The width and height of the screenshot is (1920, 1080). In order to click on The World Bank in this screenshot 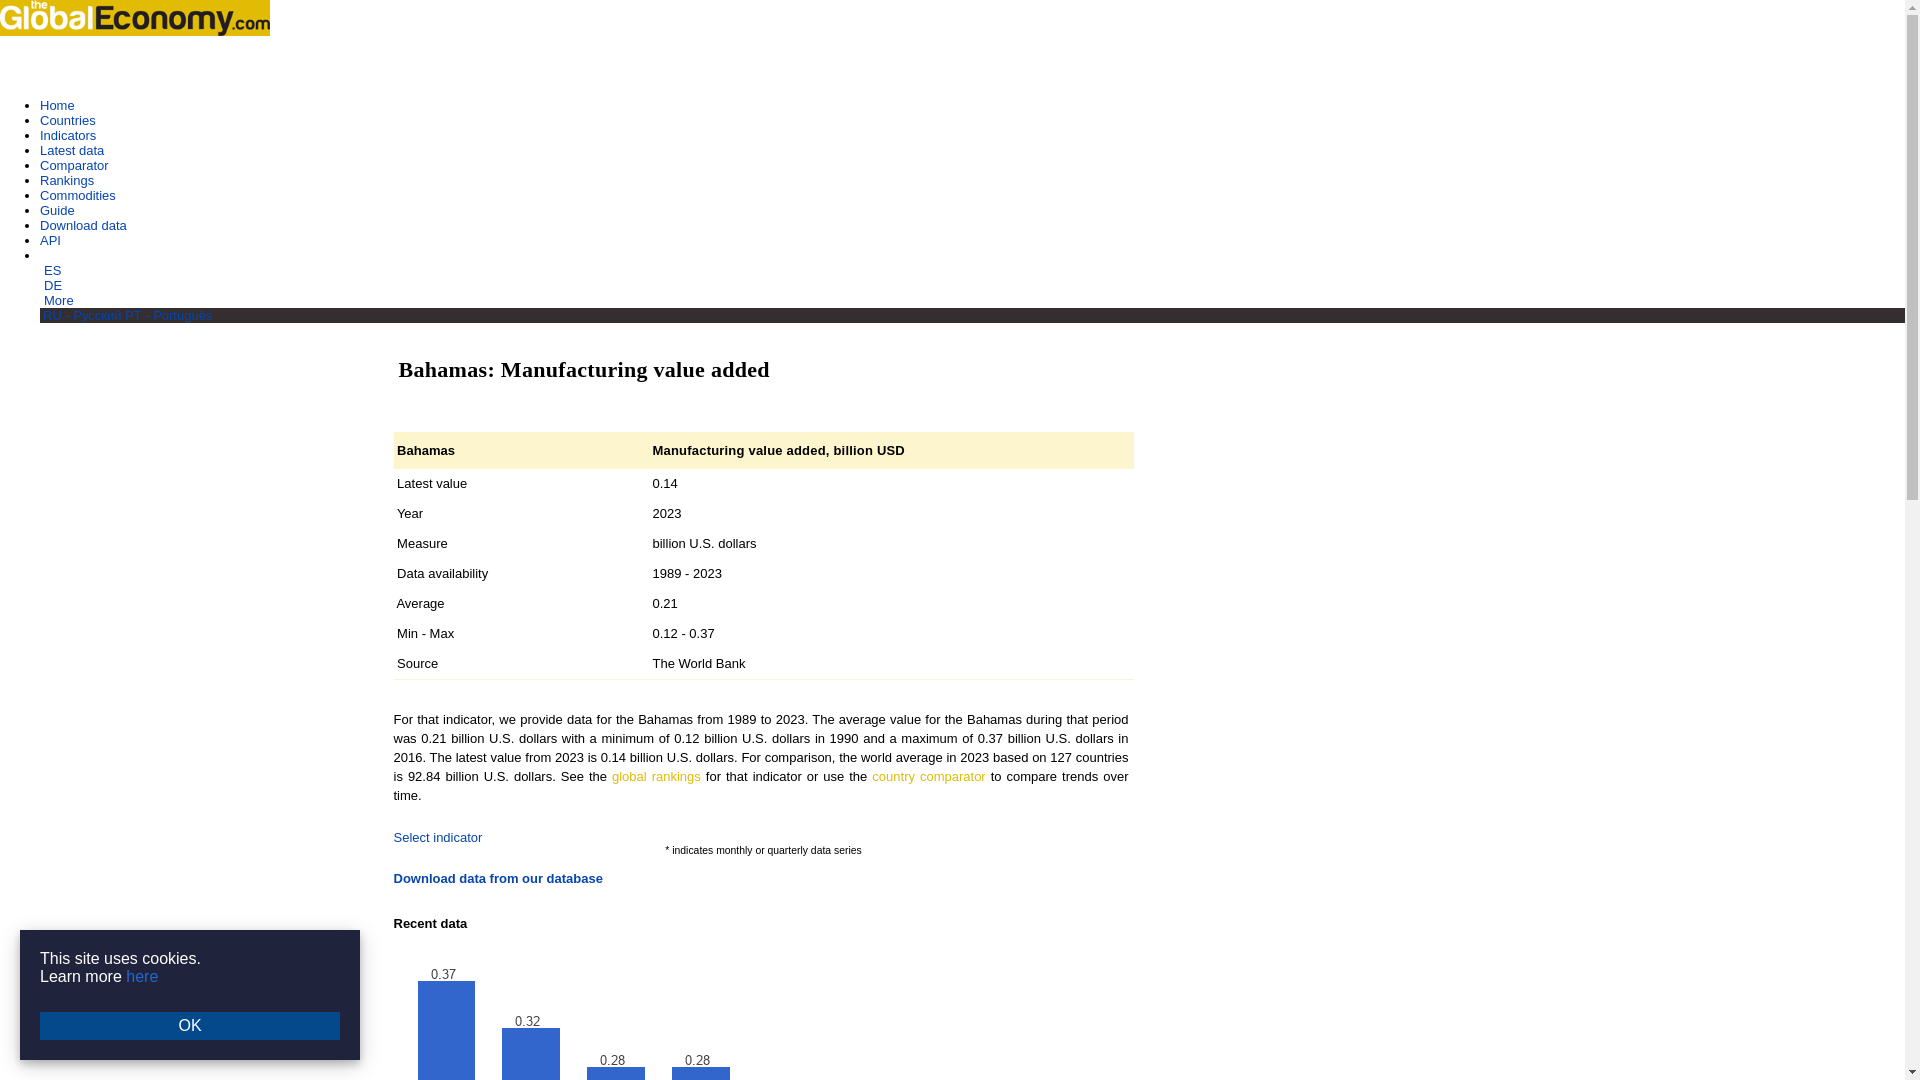, I will do `click(698, 662)`.